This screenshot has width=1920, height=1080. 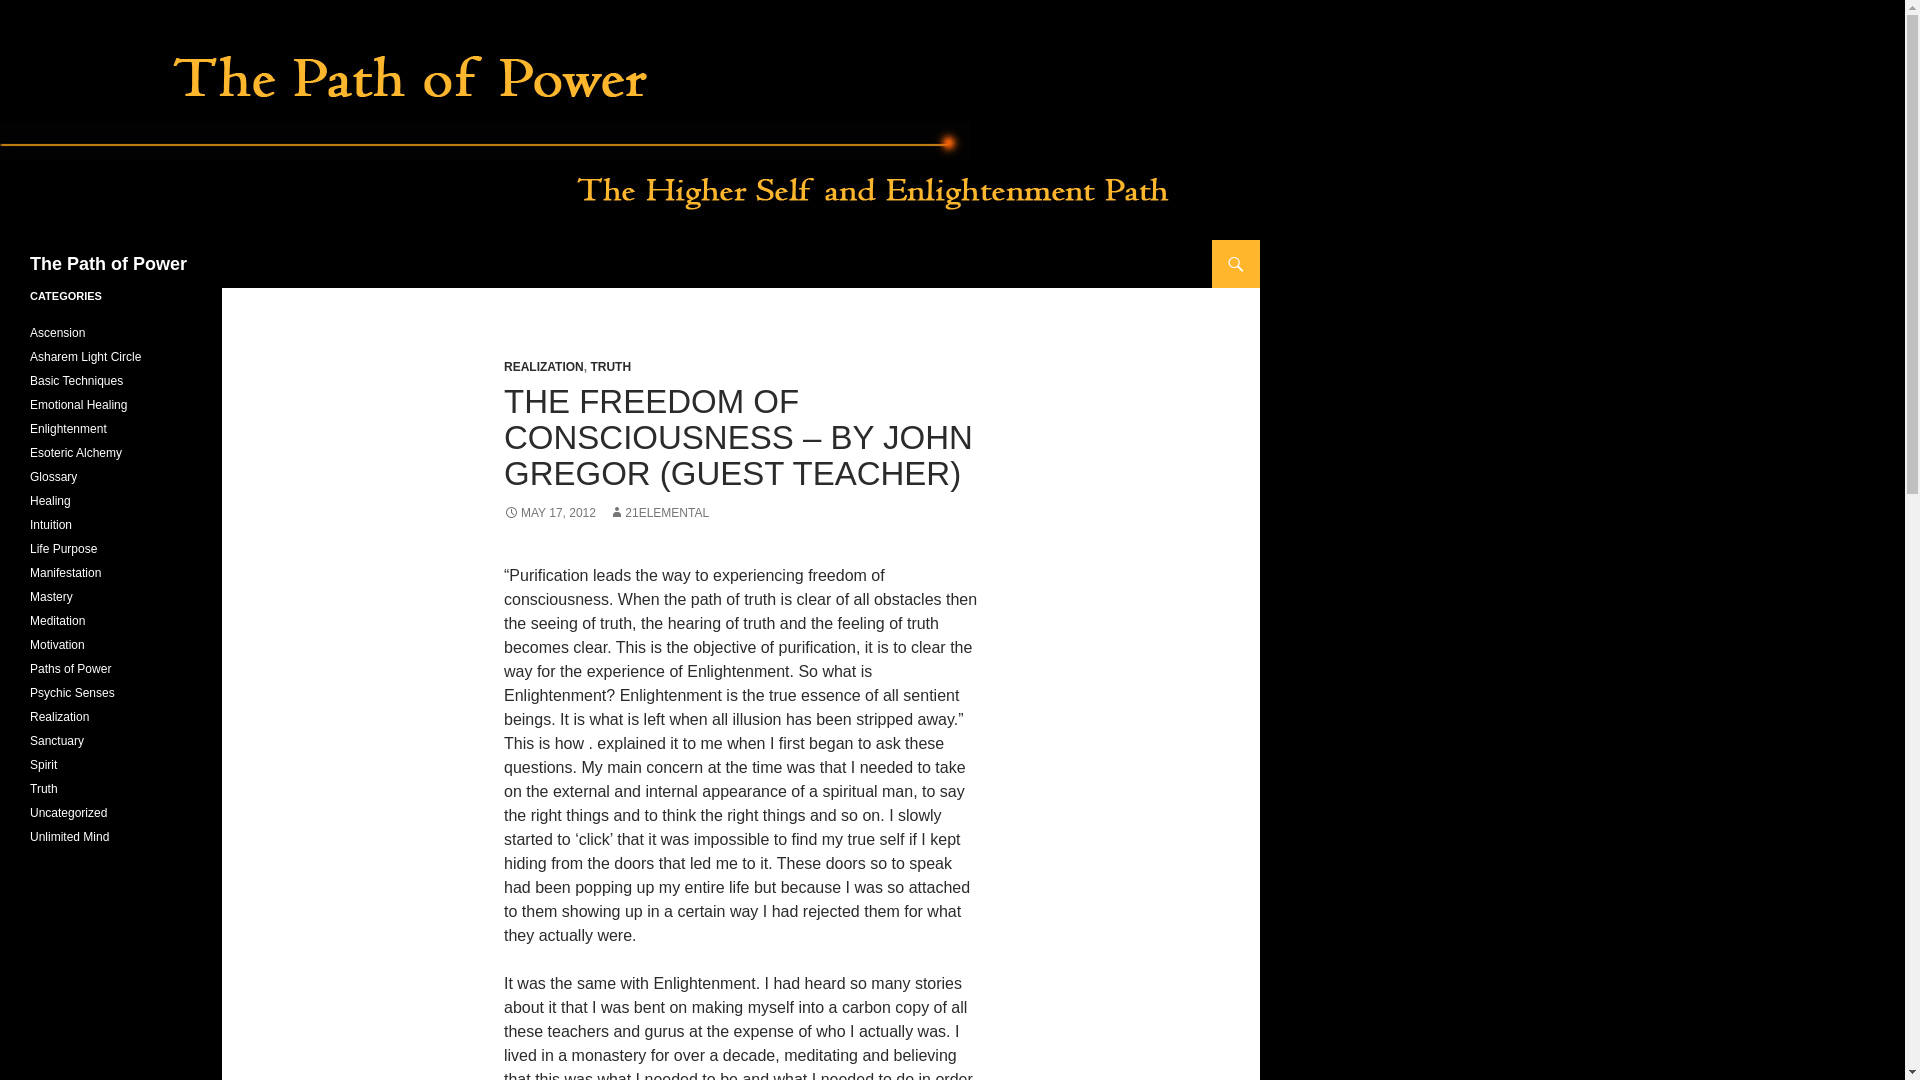 What do you see at coordinates (57, 620) in the screenshot?
I see `Mastery of the mind.` at bounding box center [57, 620].